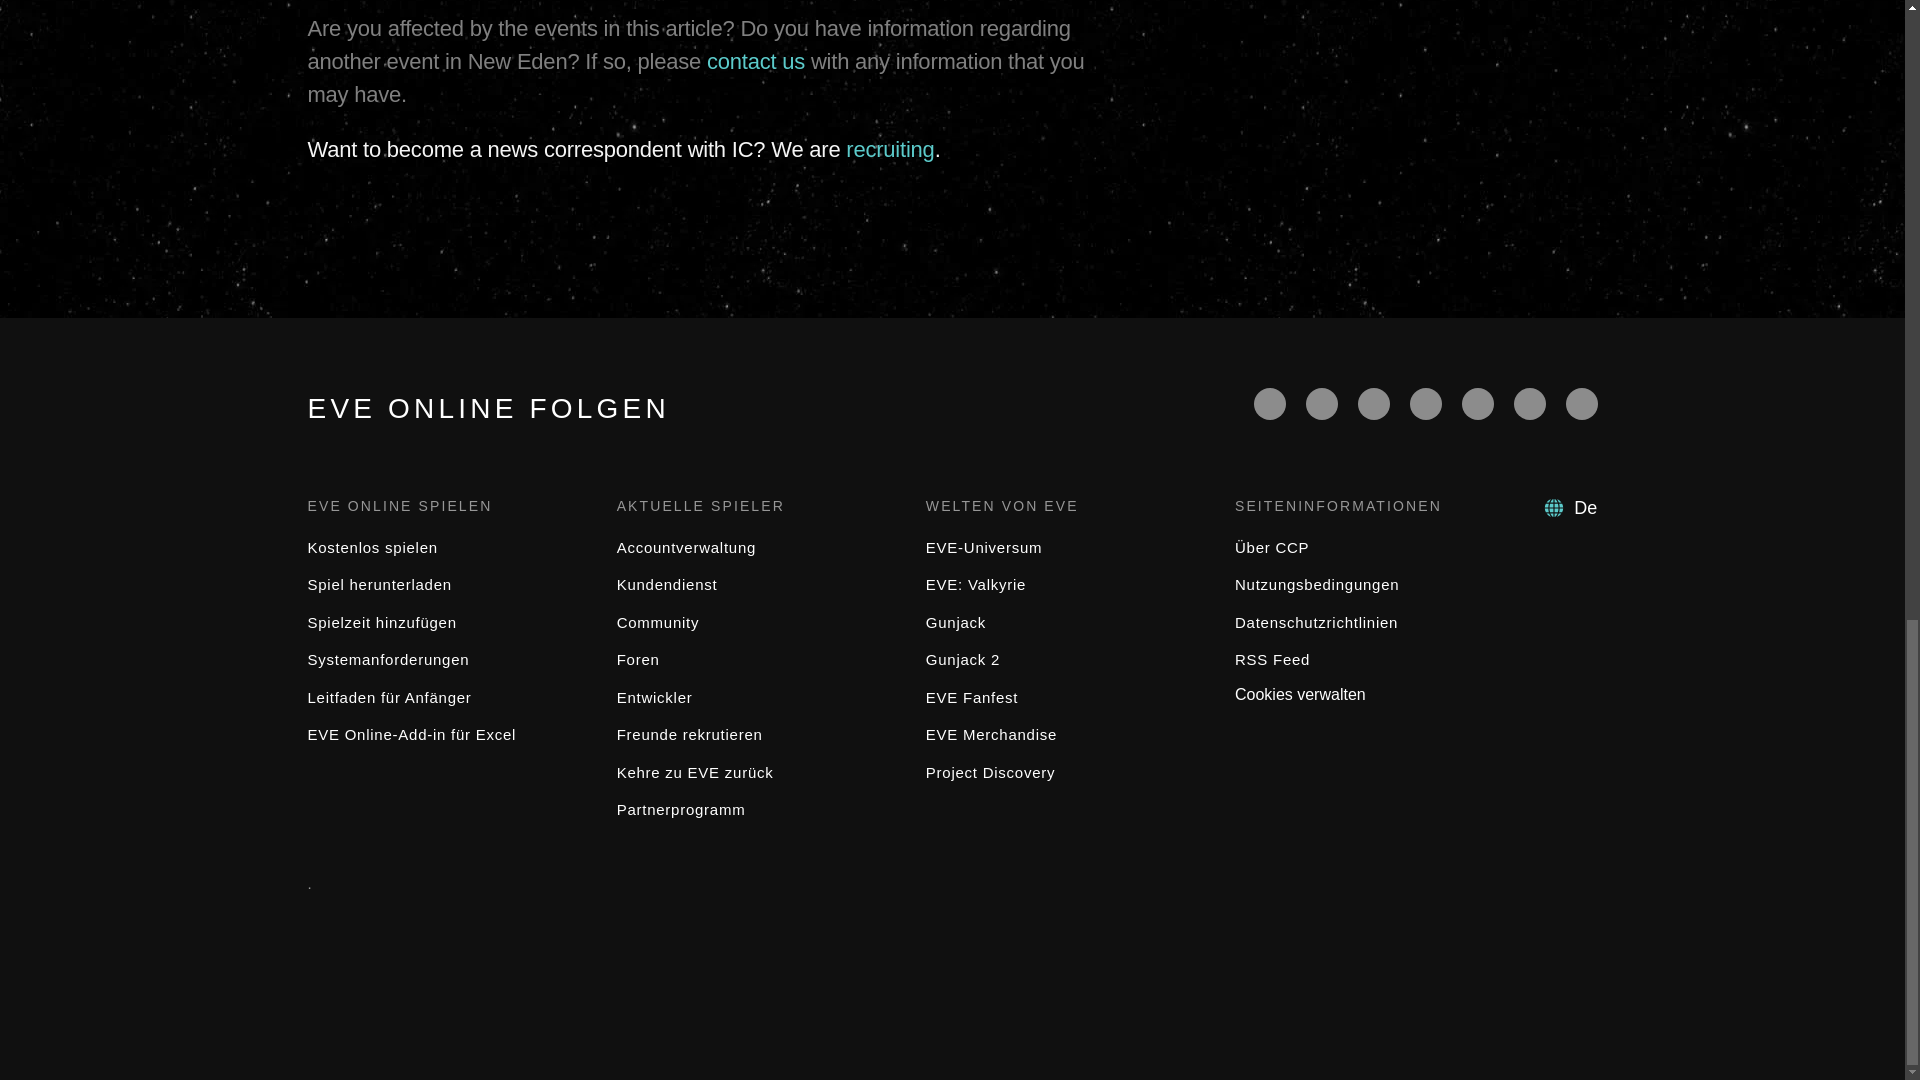 The image size is (1920, 1080). I want to click on Community, so click(658, 622).